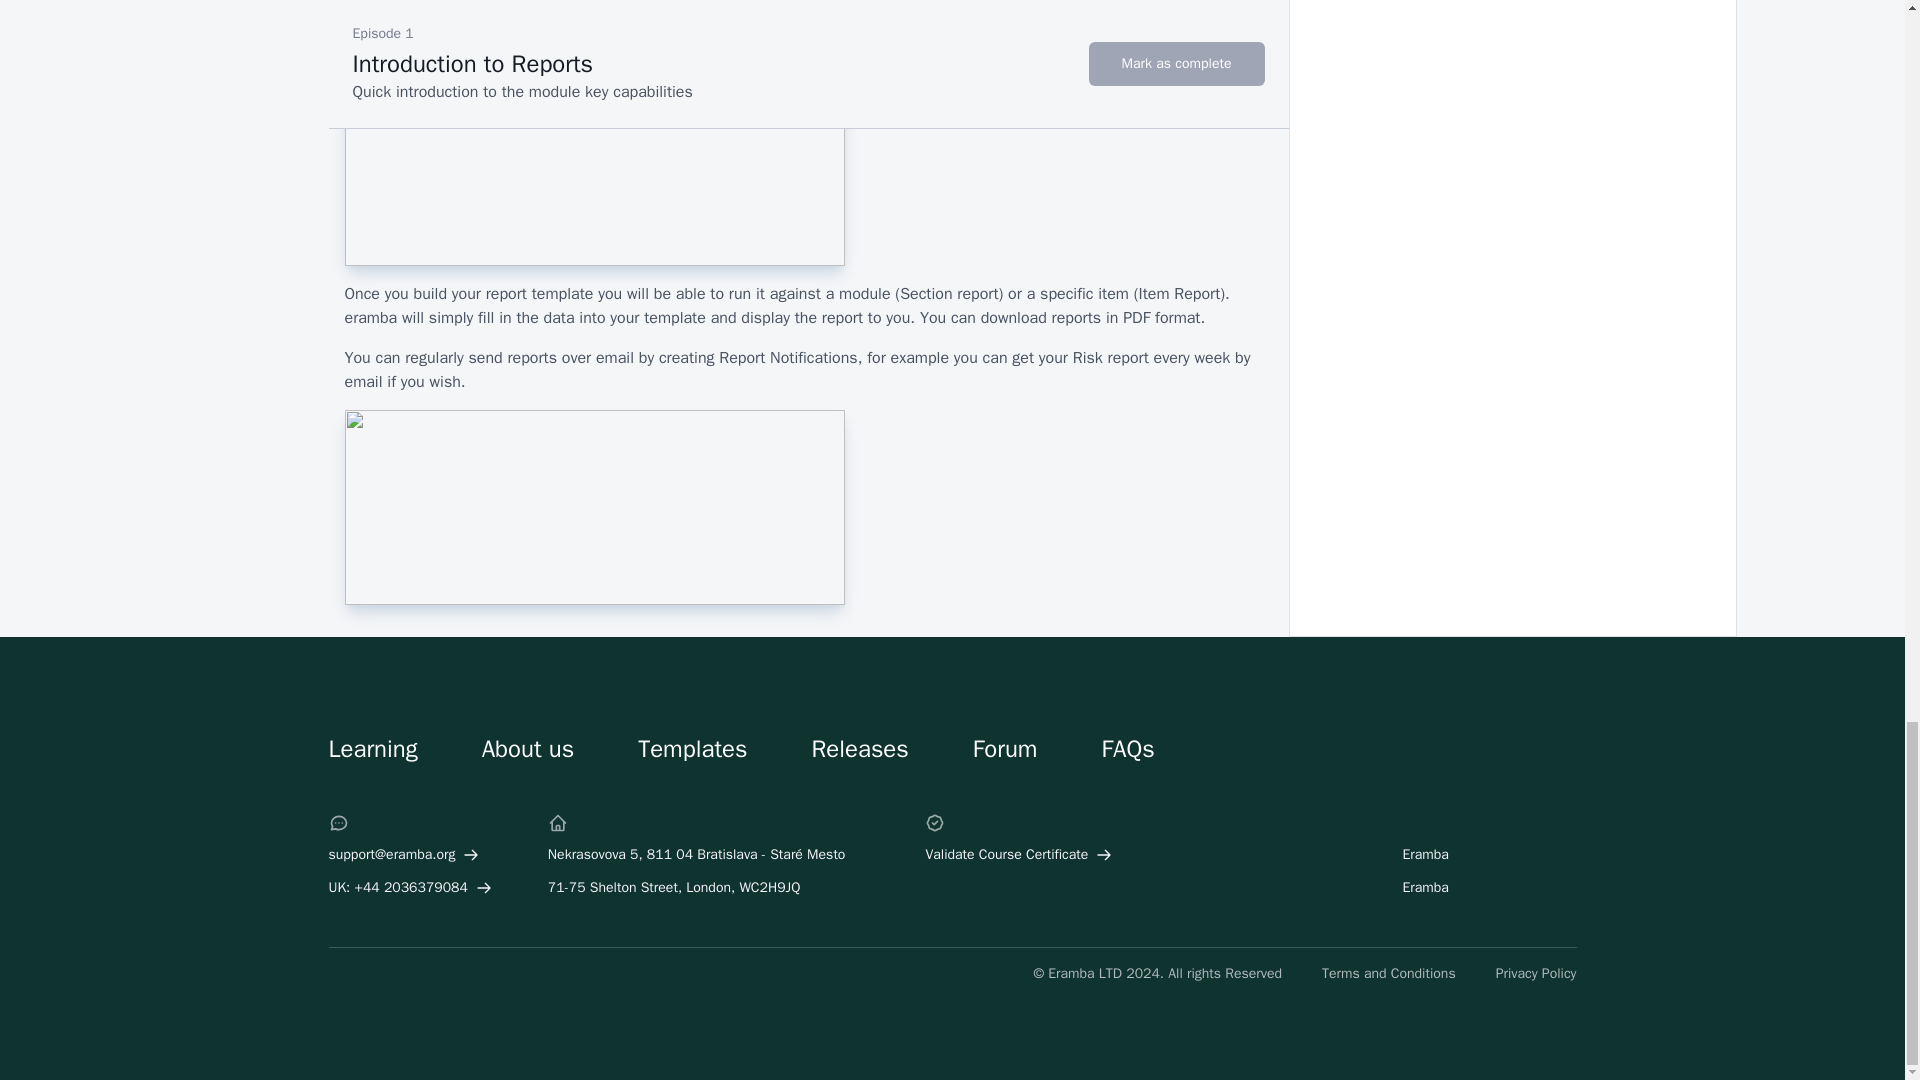  What do you see at coordinates (528, 748) in the screenshot?
I see `About us` at bounding box center [528, 748].